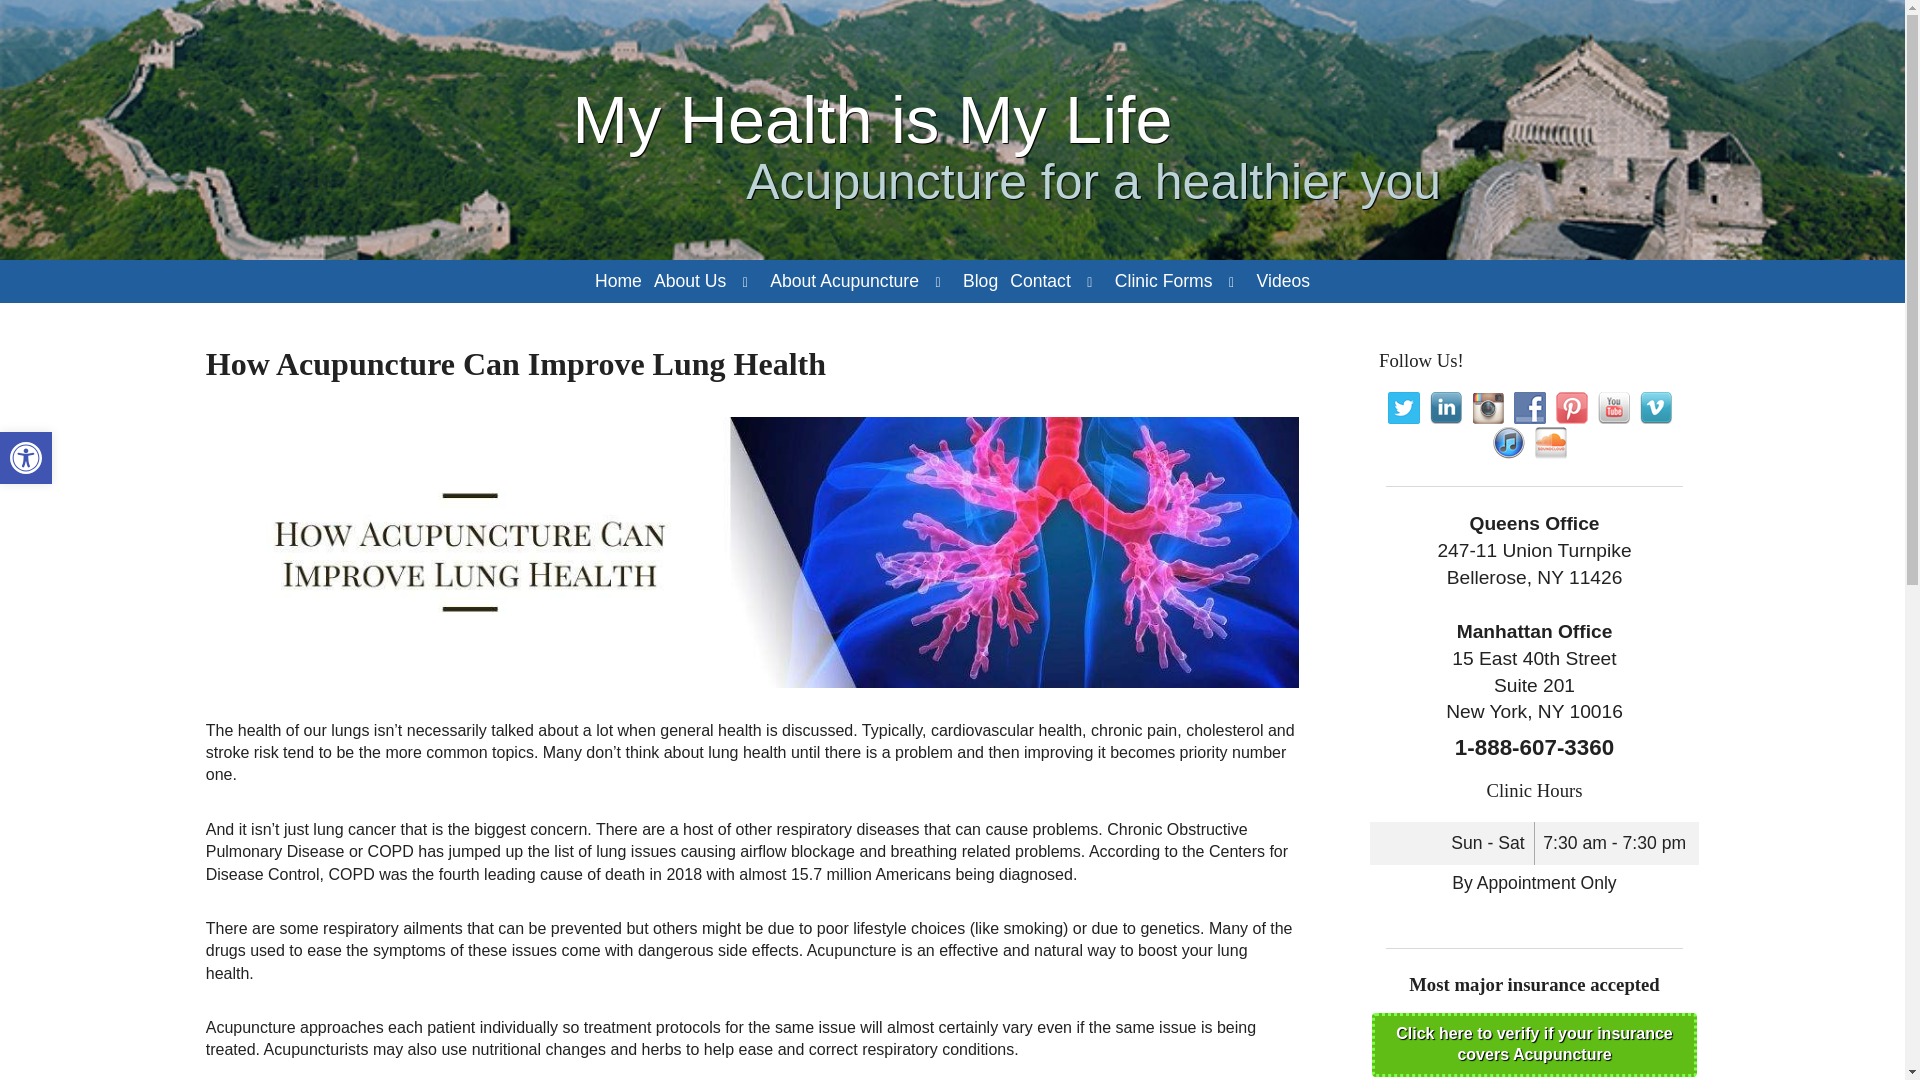 This screenshot has width=1920, height=1080. What do you see at coordinates (980, 282) in the screenshot?
I see `Blog` at bounding box center [980, 282].